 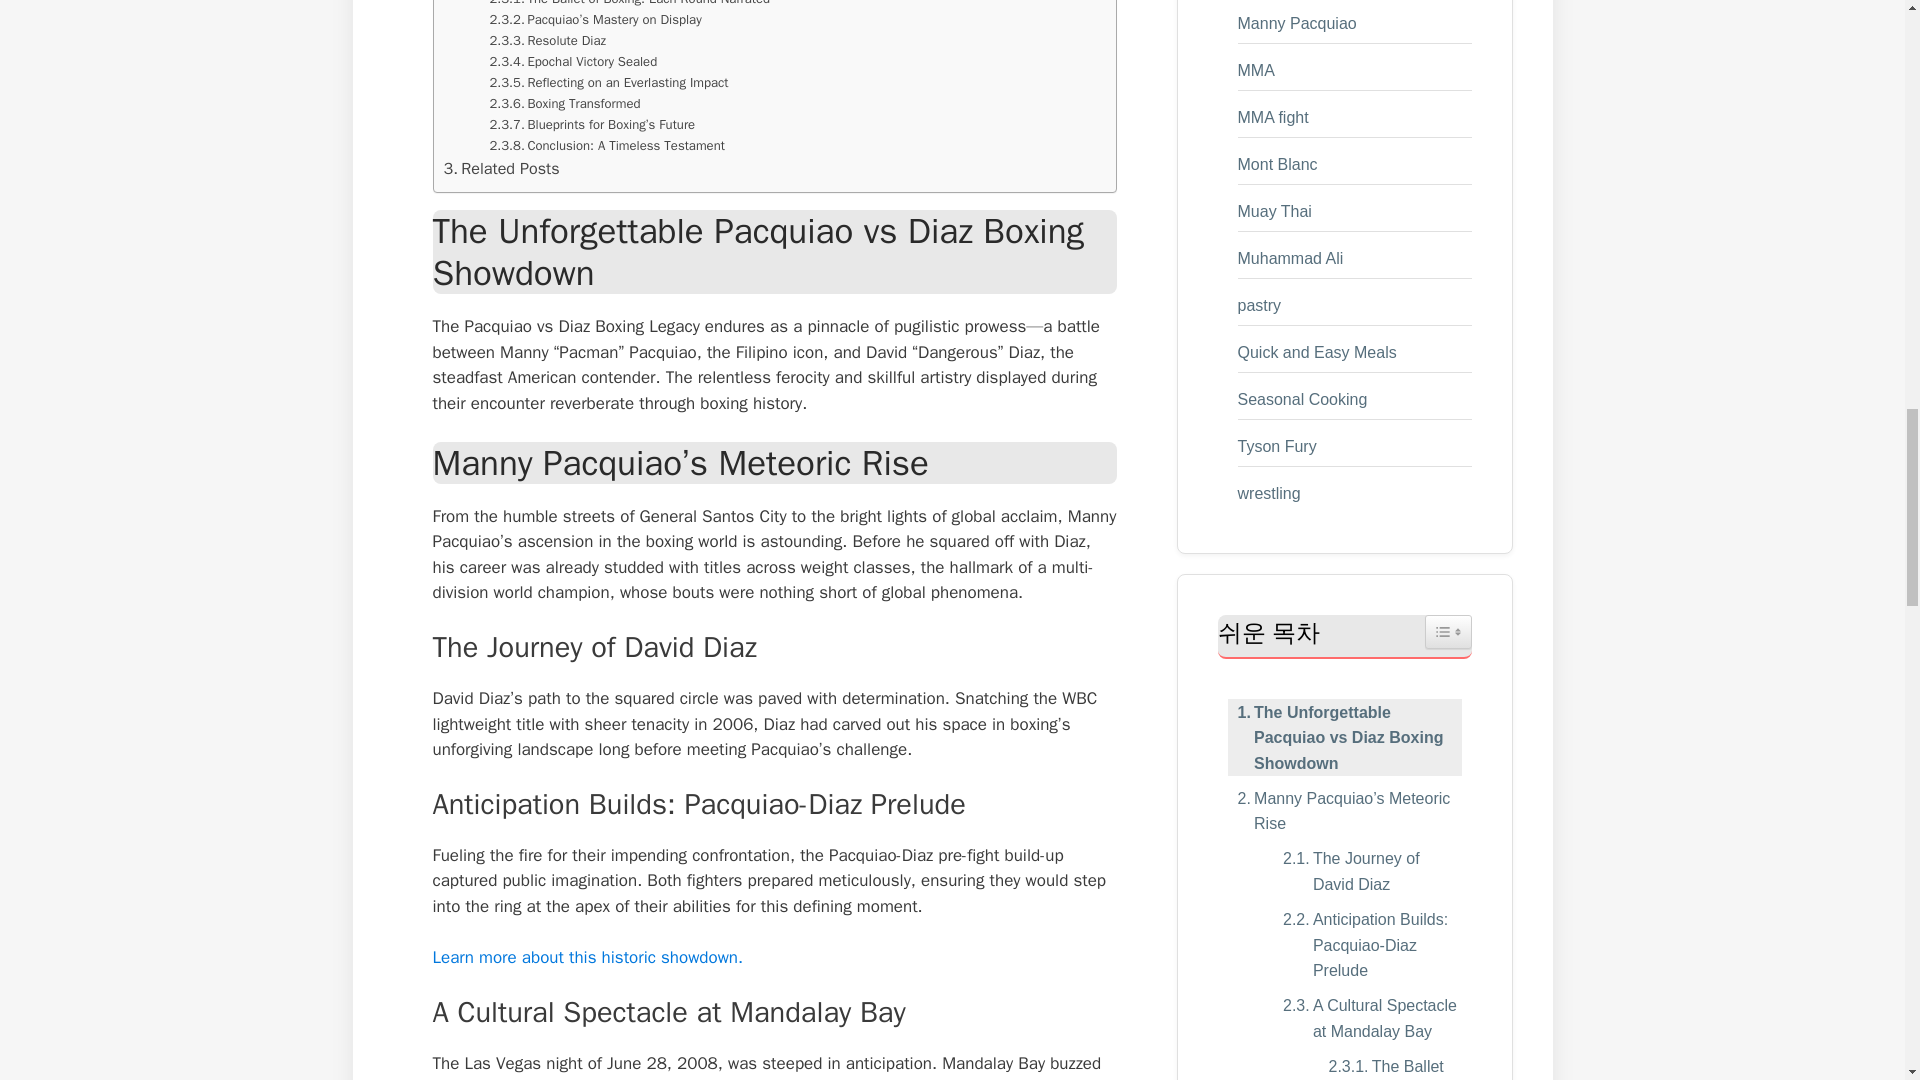 What do you see at coordinates (548, 41) in the screenshot?
I see `Resolute Diaz` at bounding box center [548, 41].